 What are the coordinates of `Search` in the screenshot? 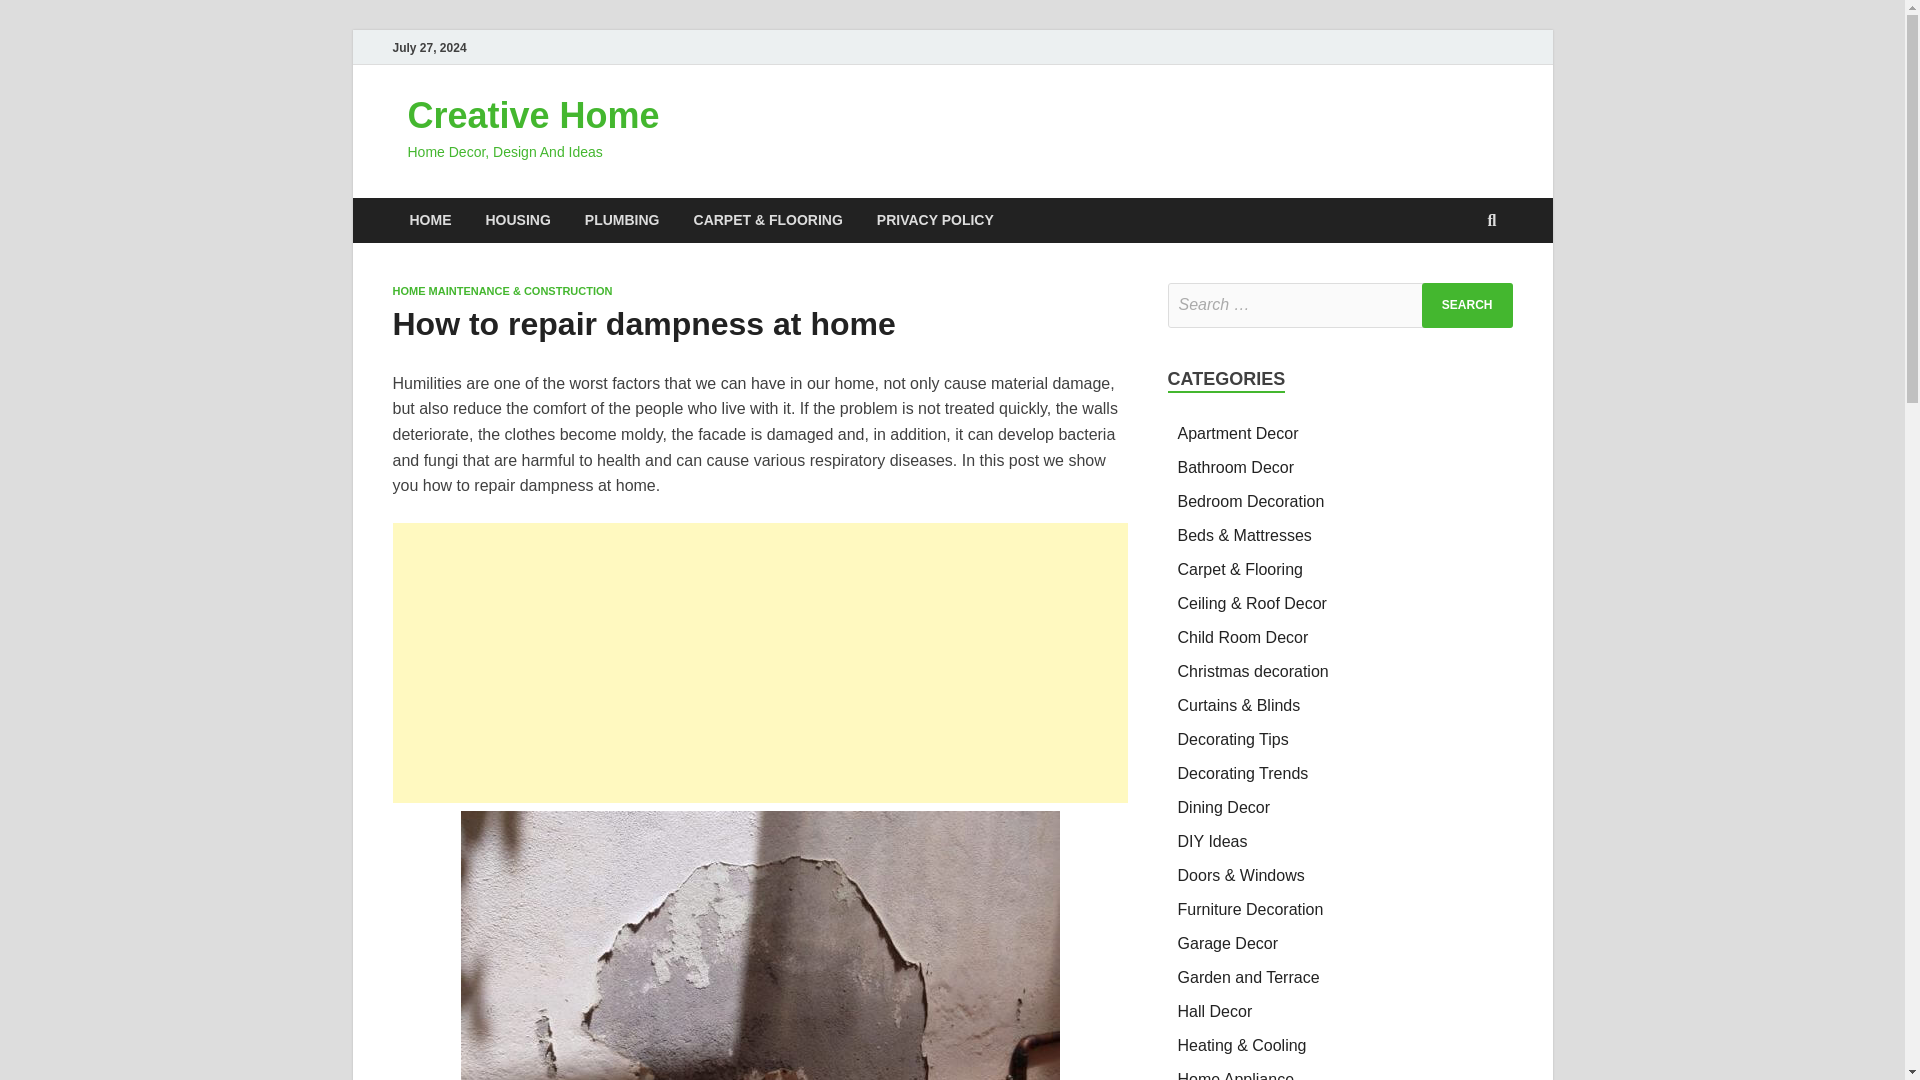 It's located at (1467, 305).